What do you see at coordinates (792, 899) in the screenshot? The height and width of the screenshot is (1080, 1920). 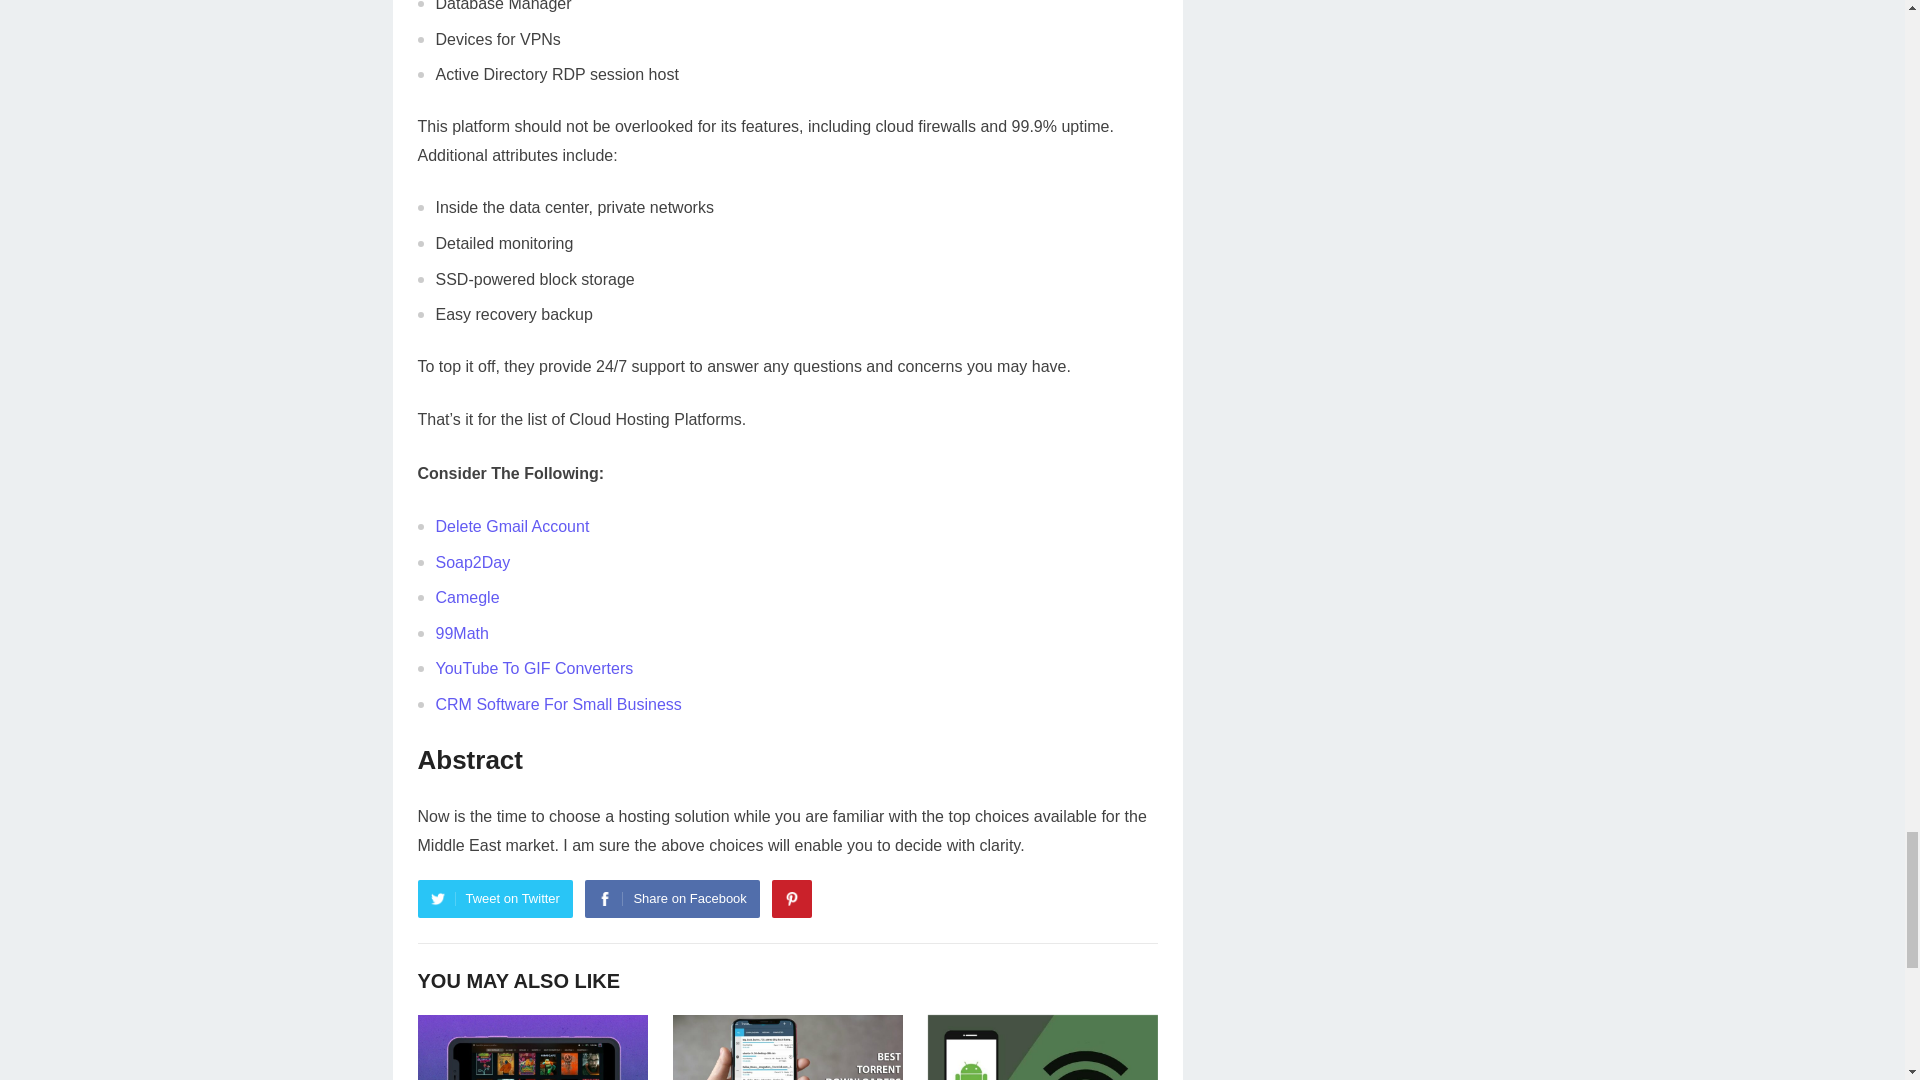 I see `Pinterest` at bounding box center [792, 899].